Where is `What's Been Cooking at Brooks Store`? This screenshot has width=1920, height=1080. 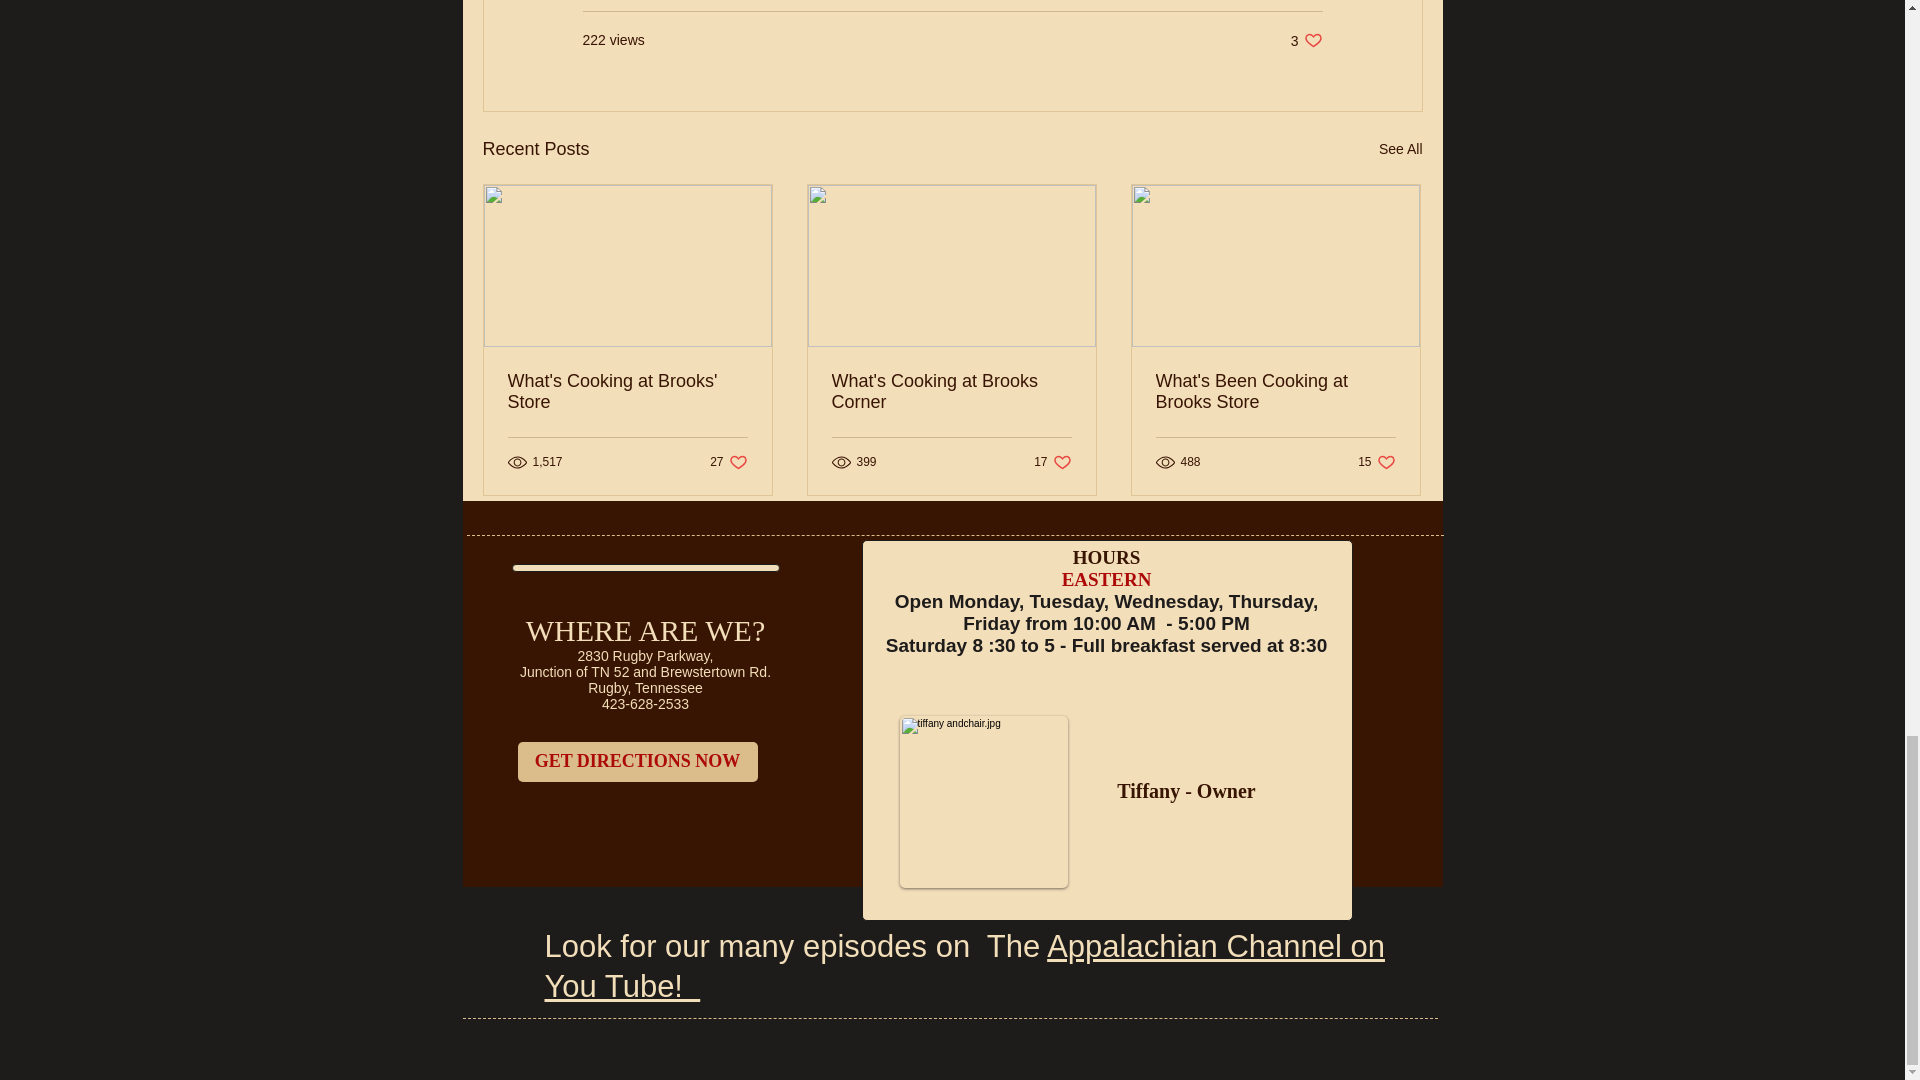 What's Been Cooking at Brooks Store is located at coordinates (628, 392).